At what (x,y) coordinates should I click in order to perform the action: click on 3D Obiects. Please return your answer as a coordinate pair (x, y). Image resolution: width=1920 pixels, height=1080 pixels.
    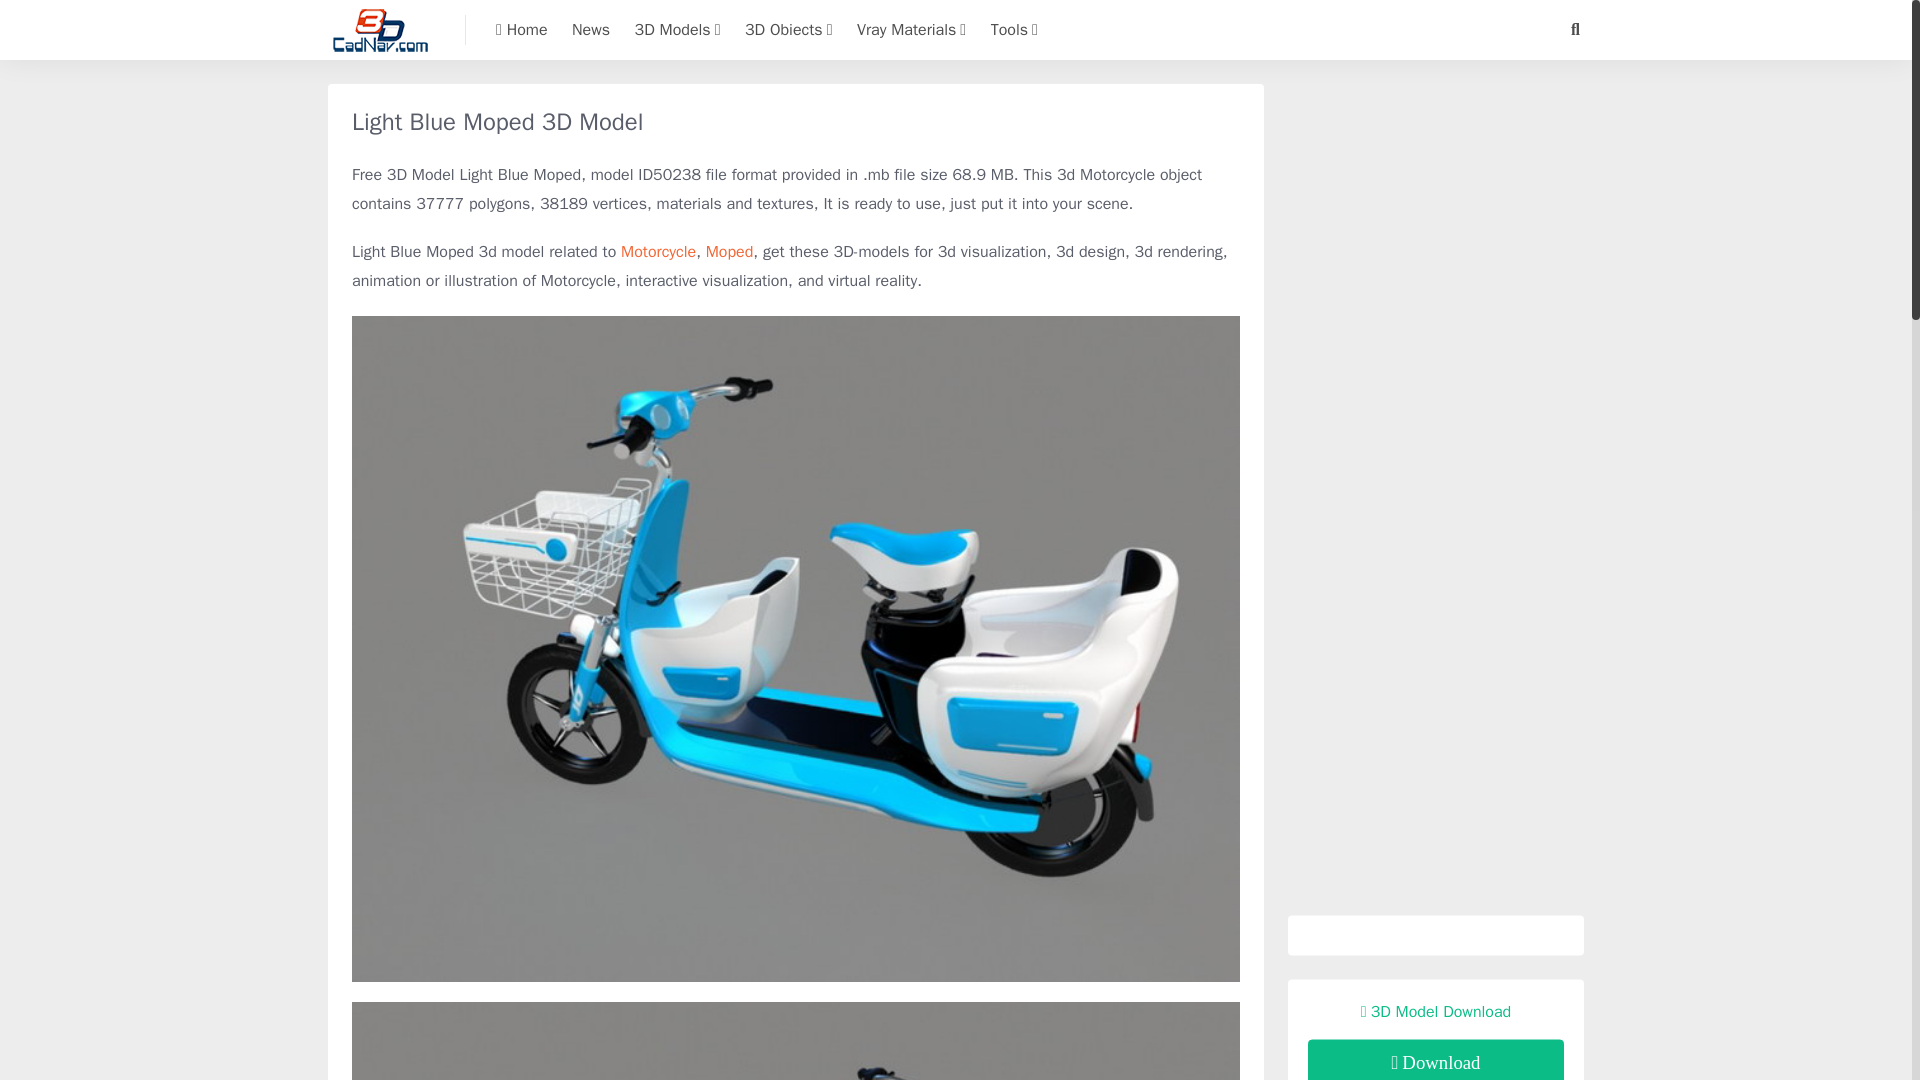
    Looking at the image, I should click on (788, 30).